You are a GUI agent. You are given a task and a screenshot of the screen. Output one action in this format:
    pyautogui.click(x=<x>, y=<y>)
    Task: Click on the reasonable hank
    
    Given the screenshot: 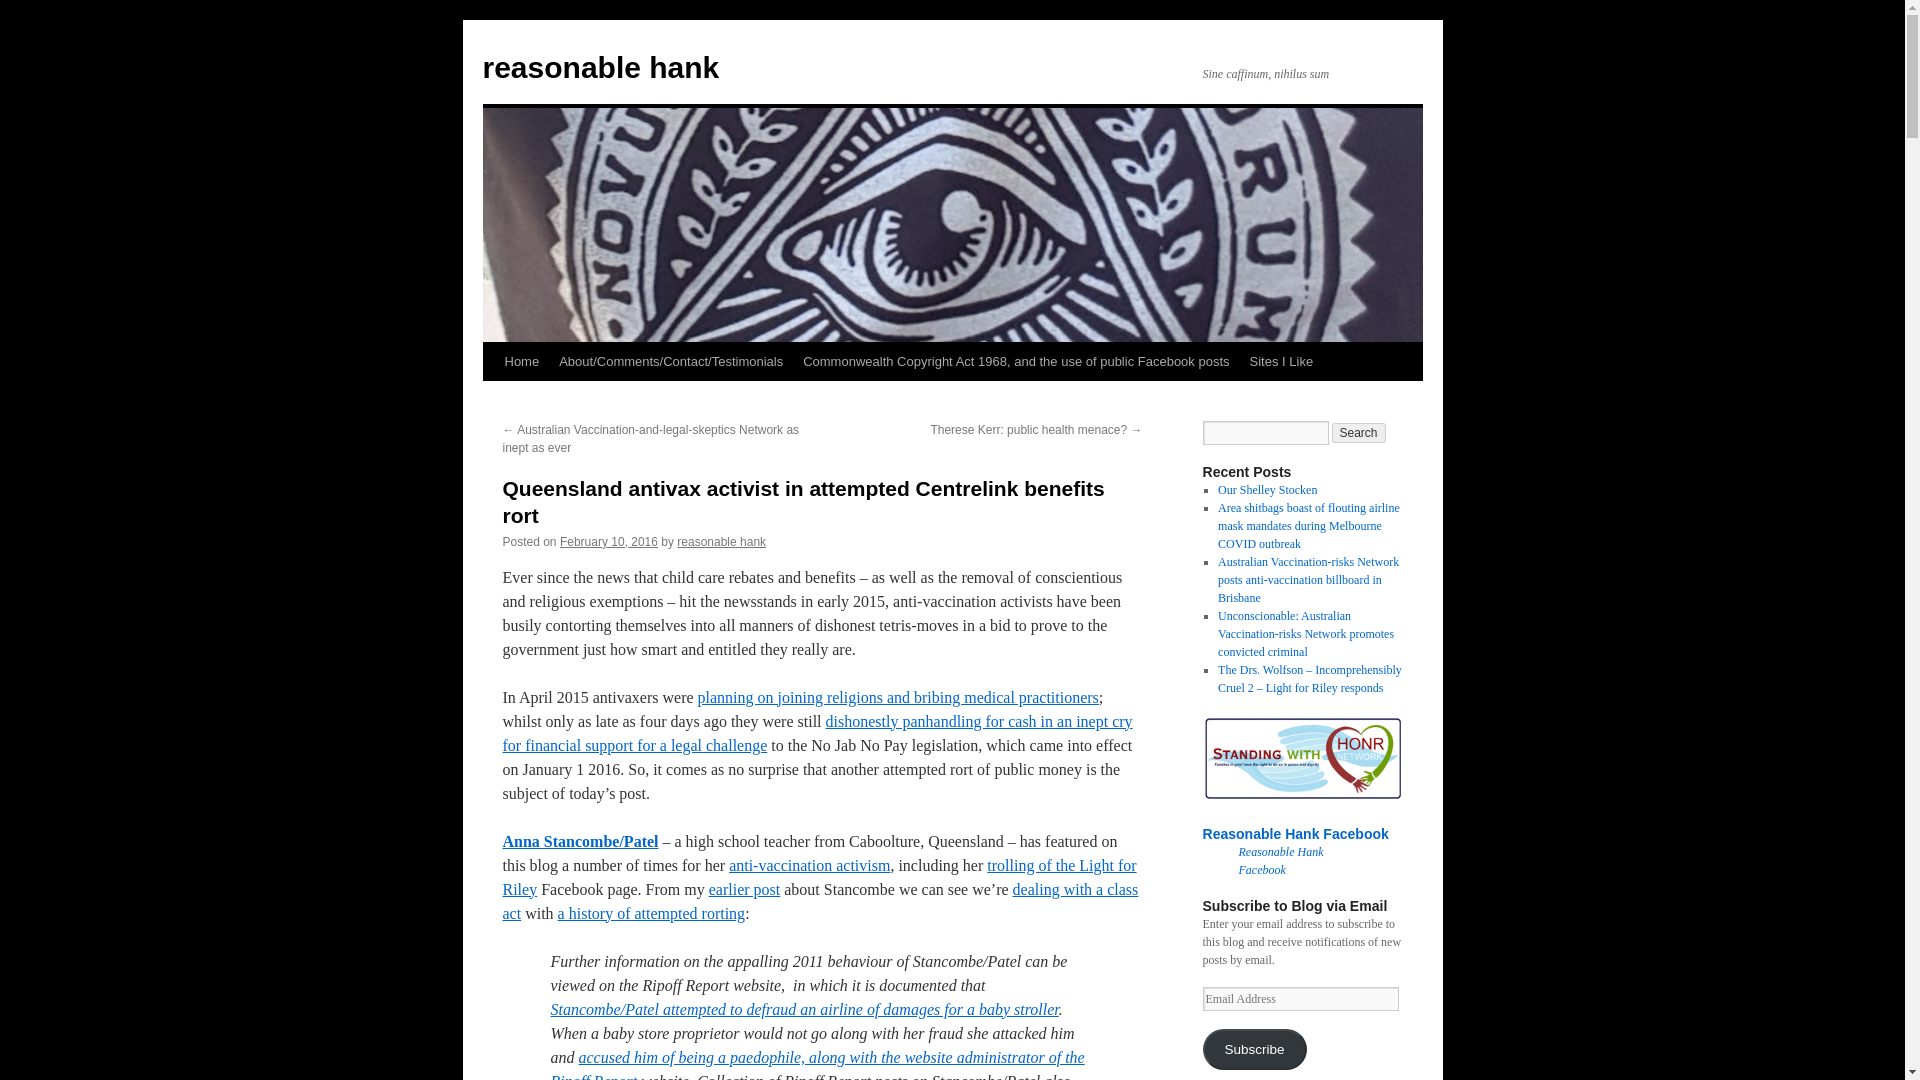 What is the action you would take?
    pyautogui.click(x=722, y=541)
    